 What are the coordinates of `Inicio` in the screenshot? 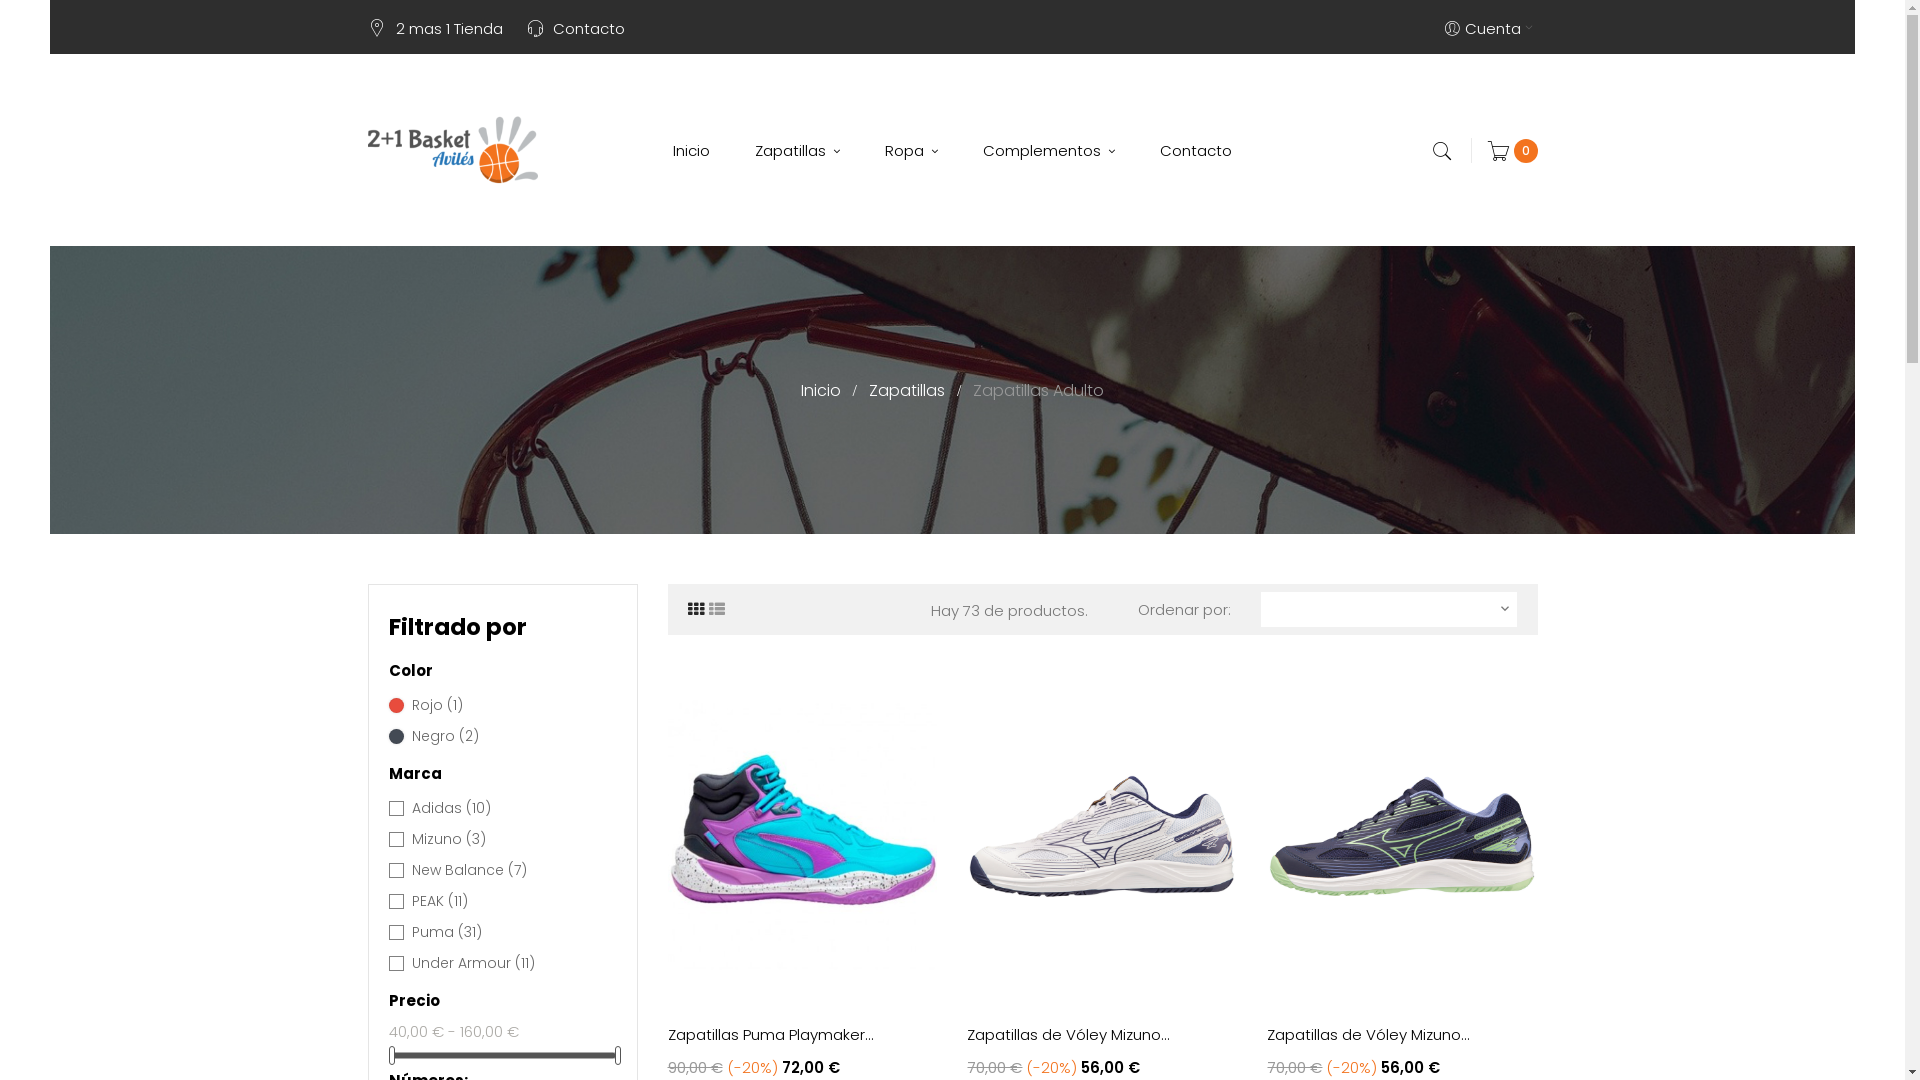 It's located at (823, 390).